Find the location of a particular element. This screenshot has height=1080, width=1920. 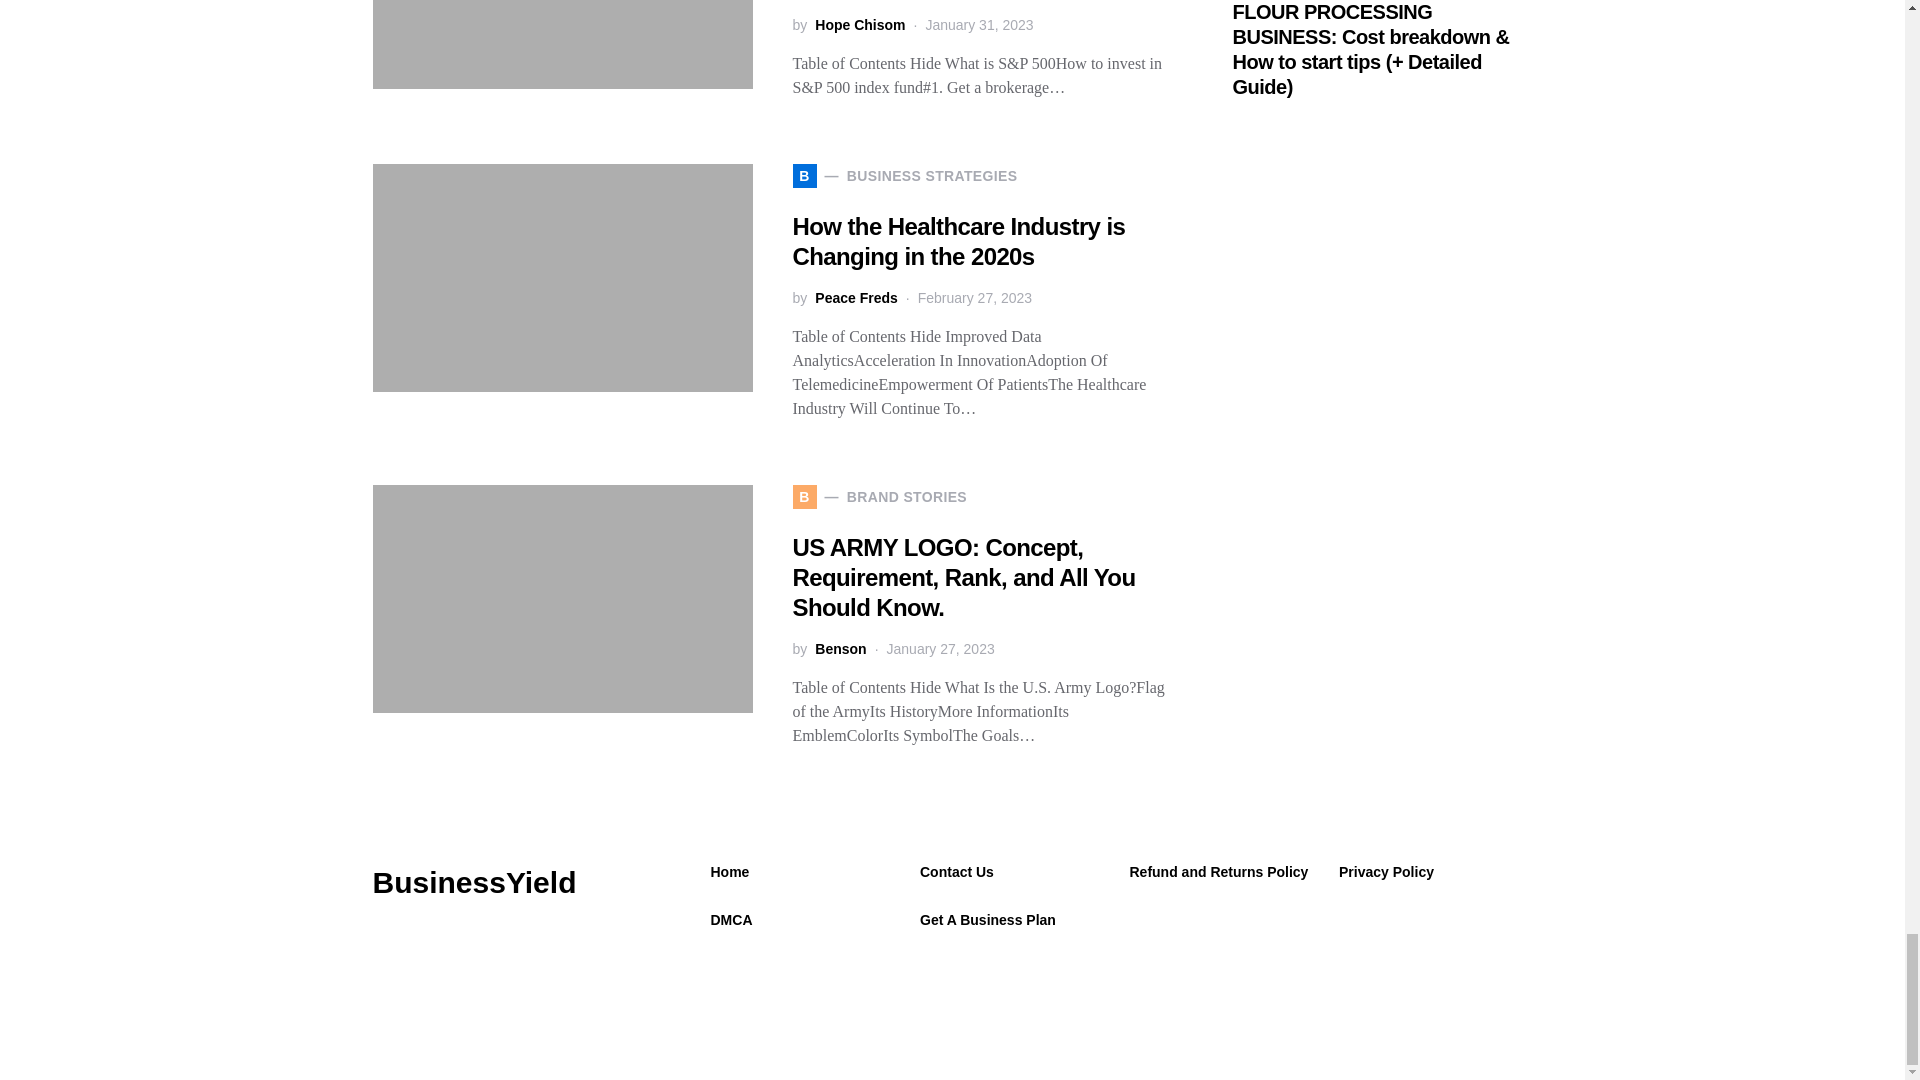

View all posts by Hope Chisom is located at coordinates (859, 25).